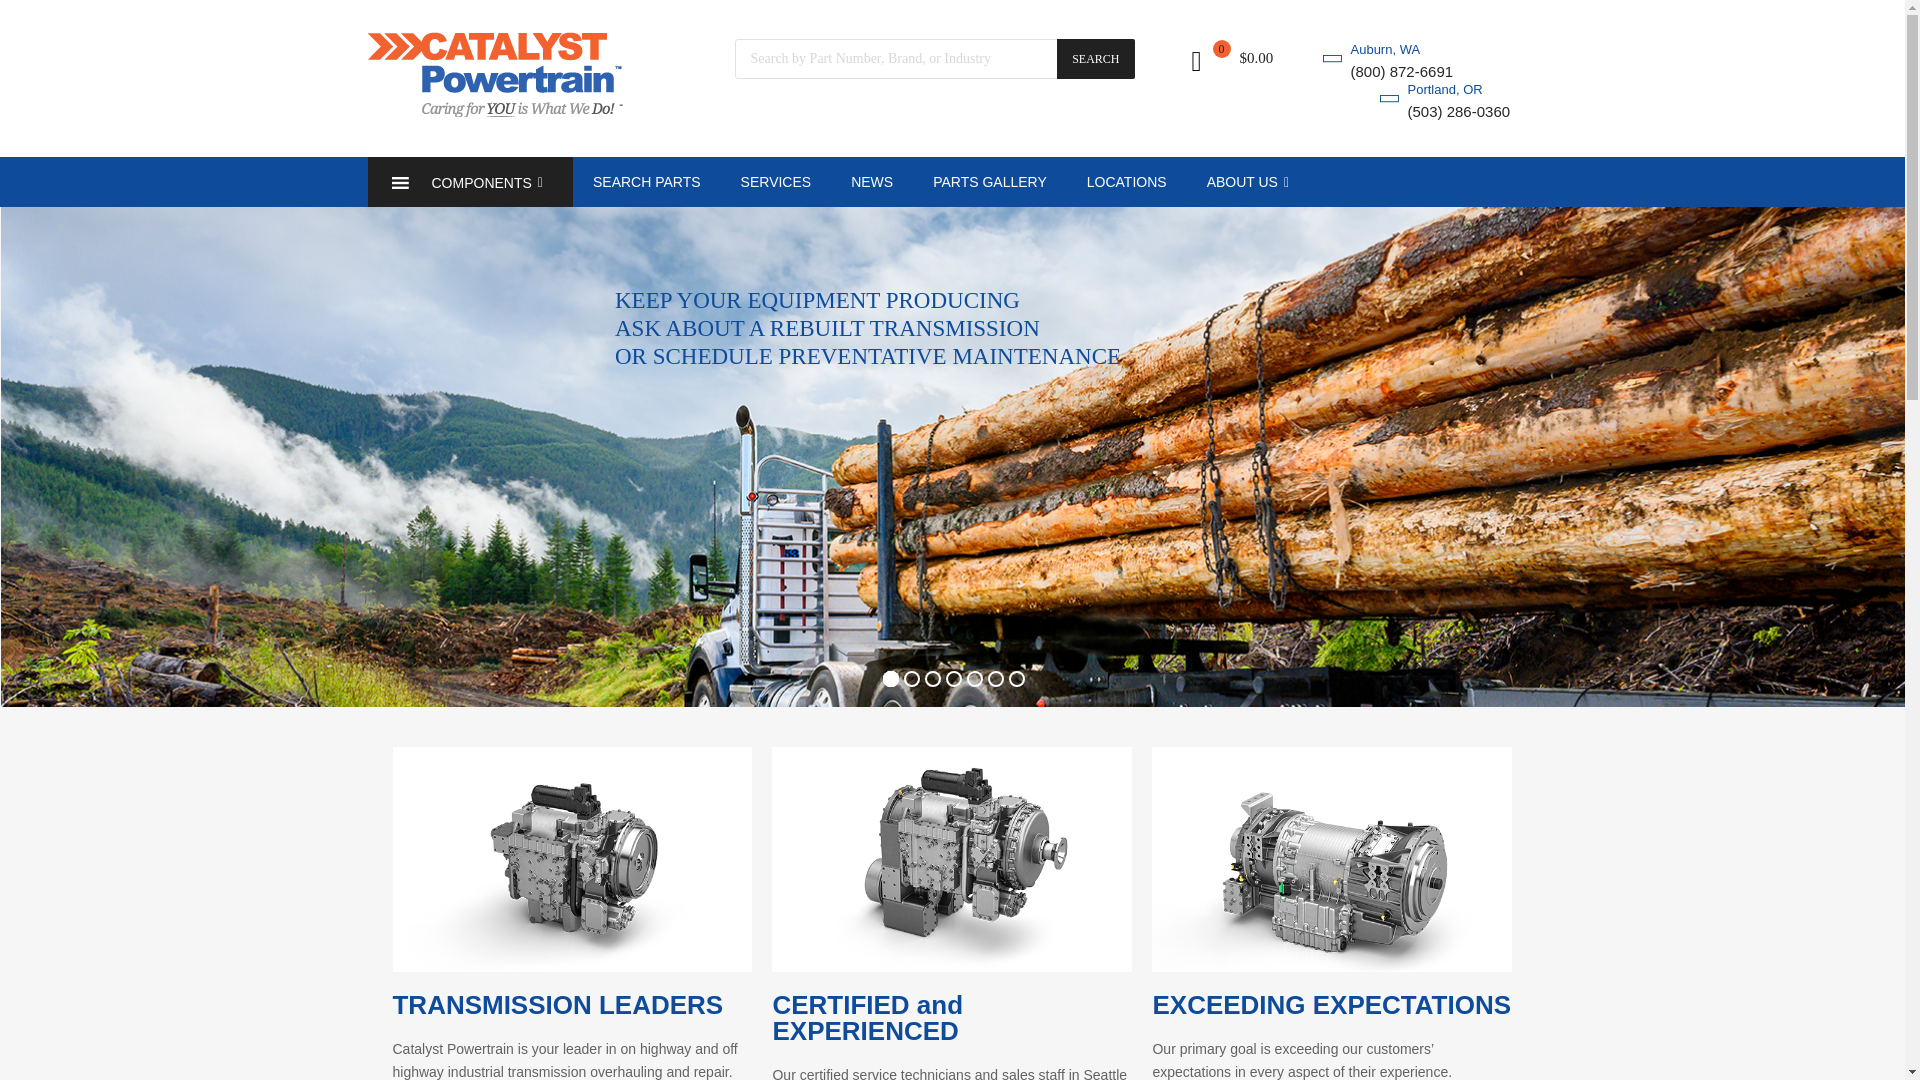 This screenshot has width=1920, height=1080. I want to click on LOCATIONS, so click(1126, 182).